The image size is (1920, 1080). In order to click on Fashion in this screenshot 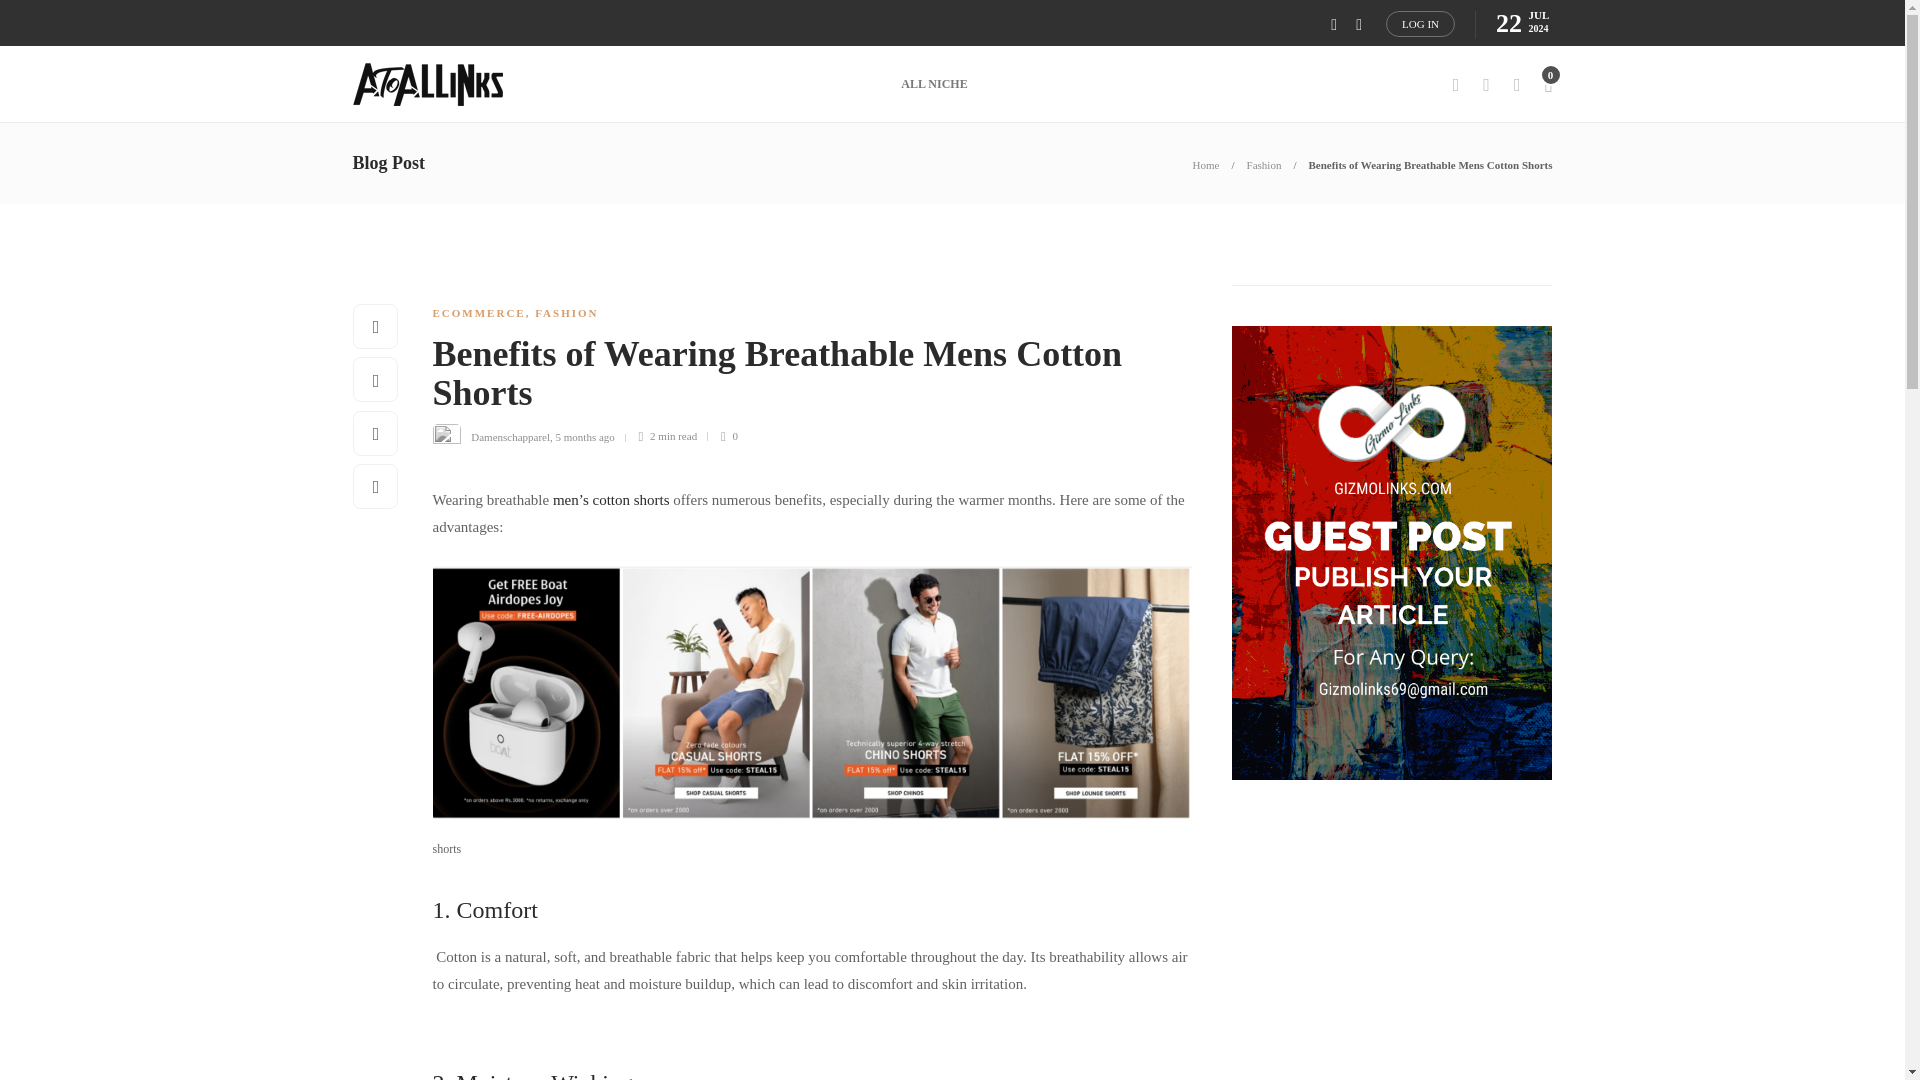, I will do `click(1264, 164)`.